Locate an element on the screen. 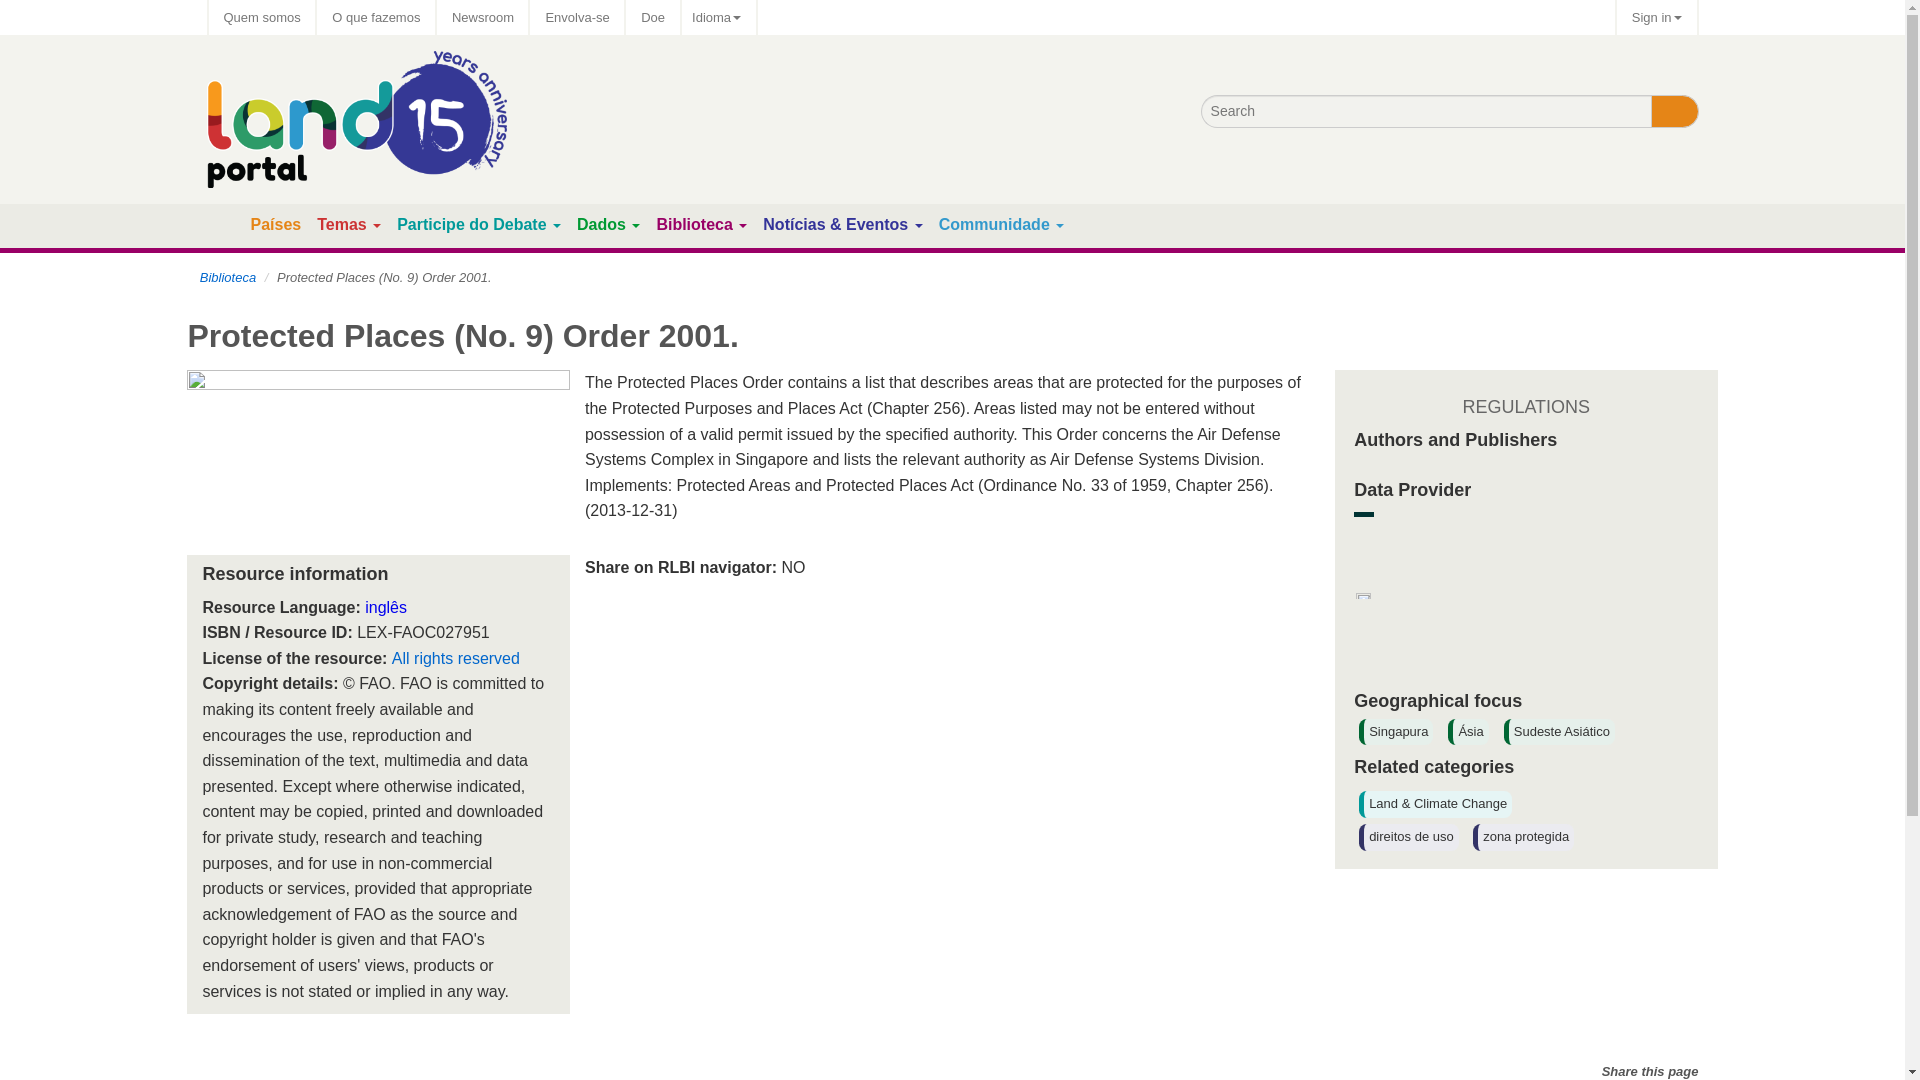  O que fazemos is located at coordinates (376, 17).